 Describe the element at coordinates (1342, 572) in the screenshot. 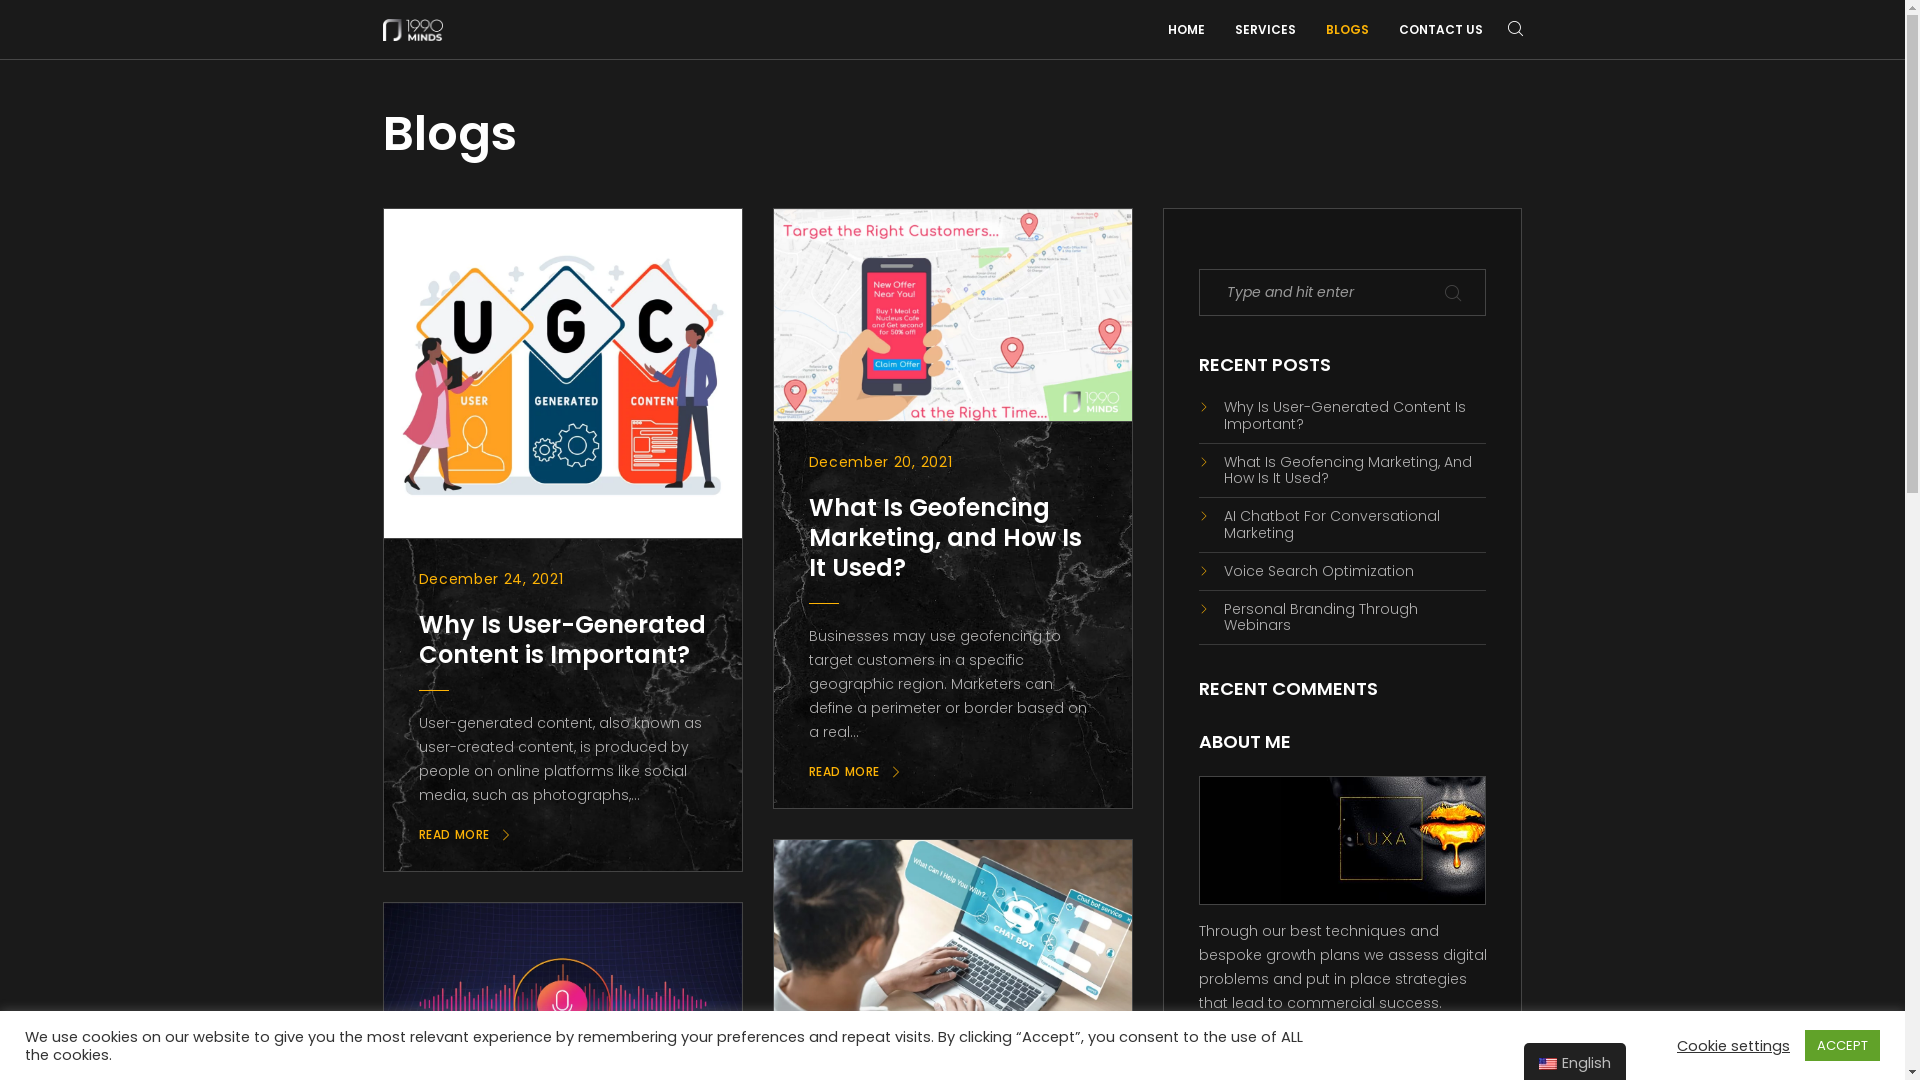

I see `Voice Search Optimization` at that location.